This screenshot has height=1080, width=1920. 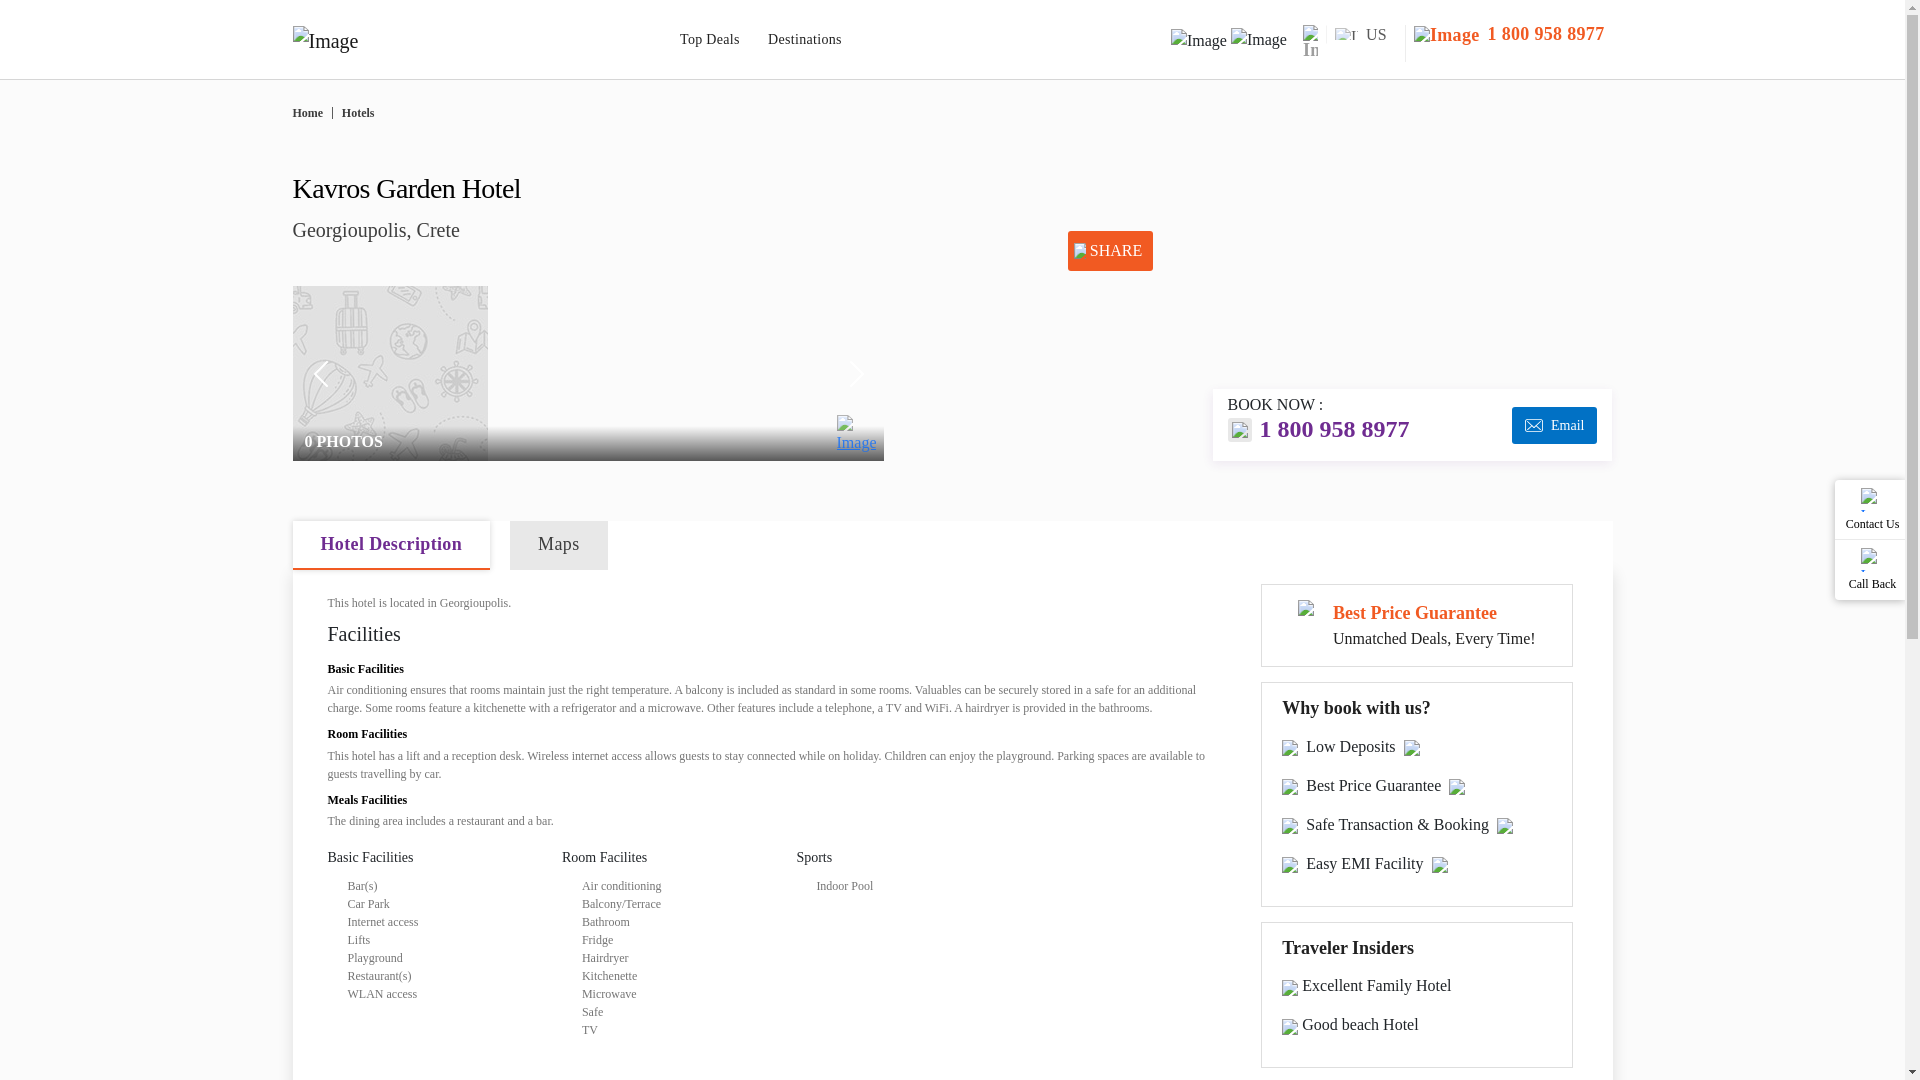 What do you see at coordinates (806, 39) in the screenshot?
I see `Destinations` at bounding box center [806, 39].